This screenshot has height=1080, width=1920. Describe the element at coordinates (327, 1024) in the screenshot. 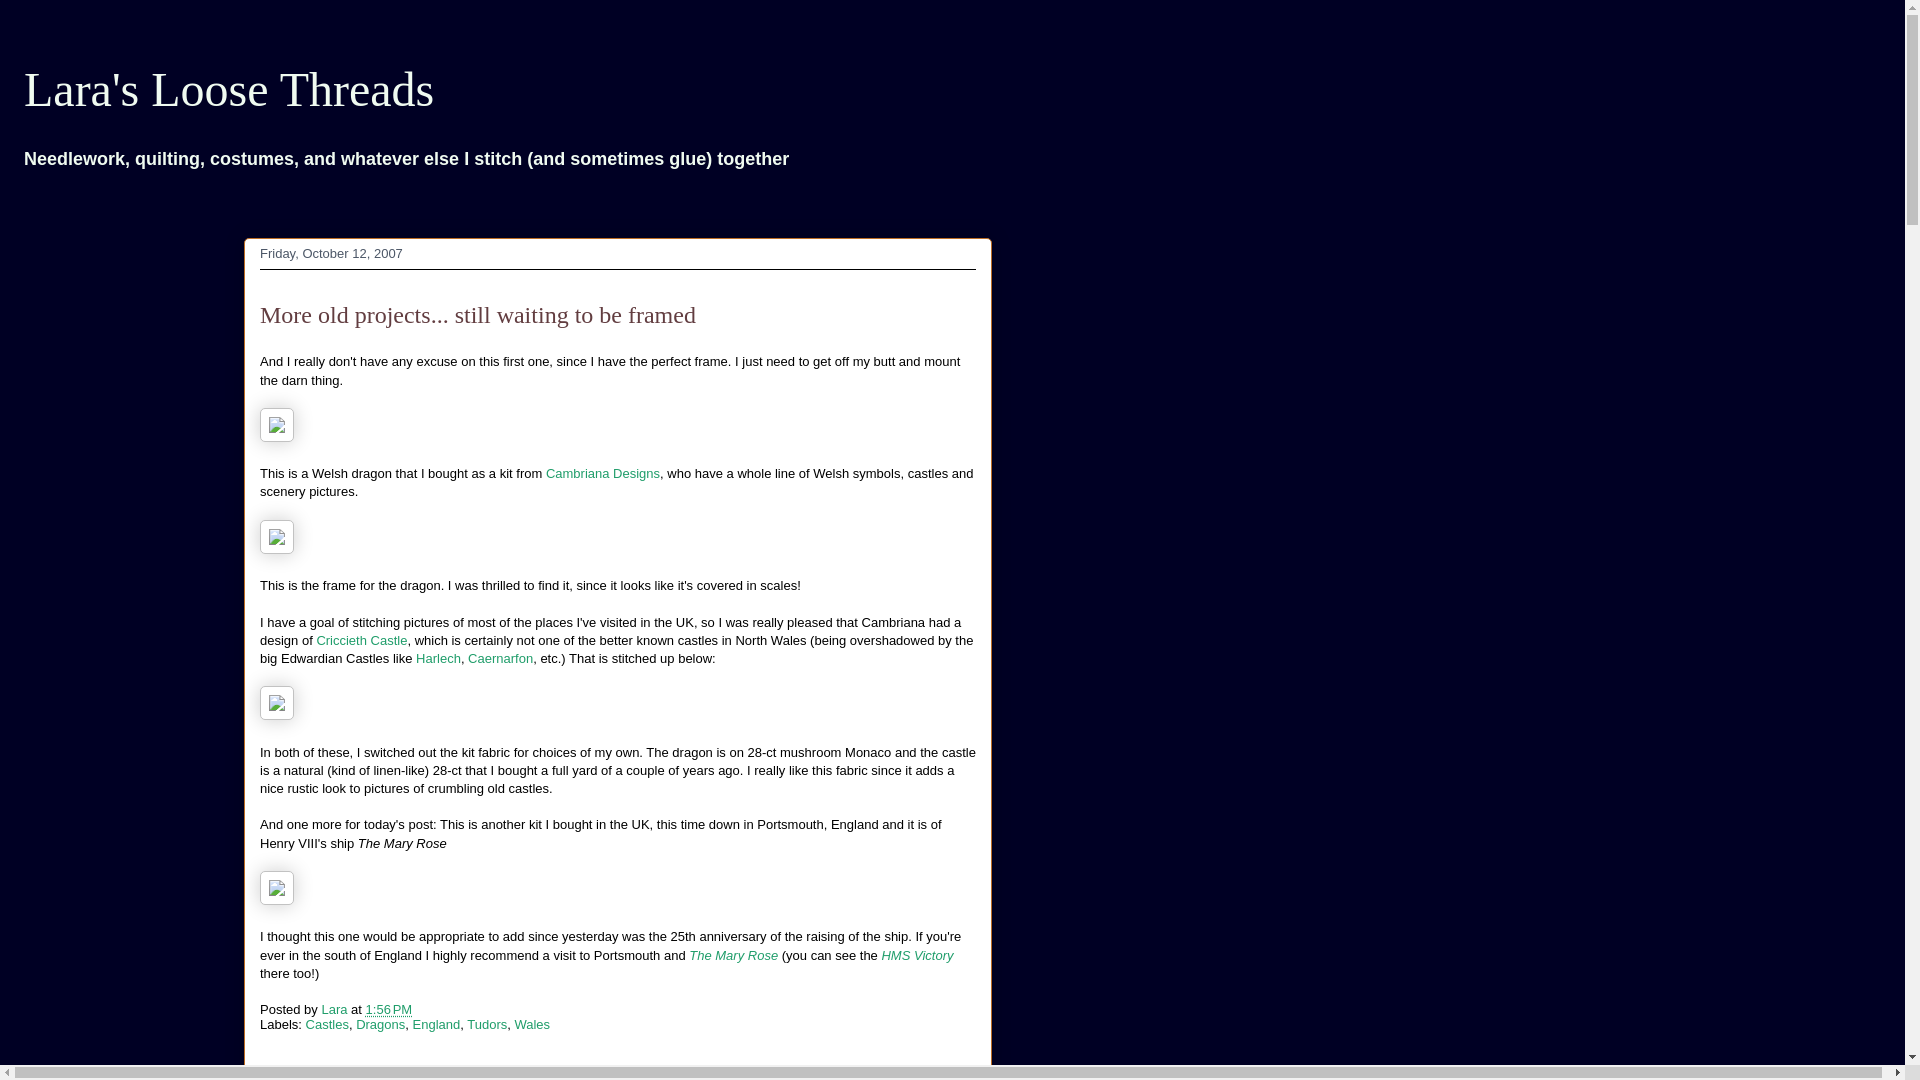

I see `Castles` at that location.